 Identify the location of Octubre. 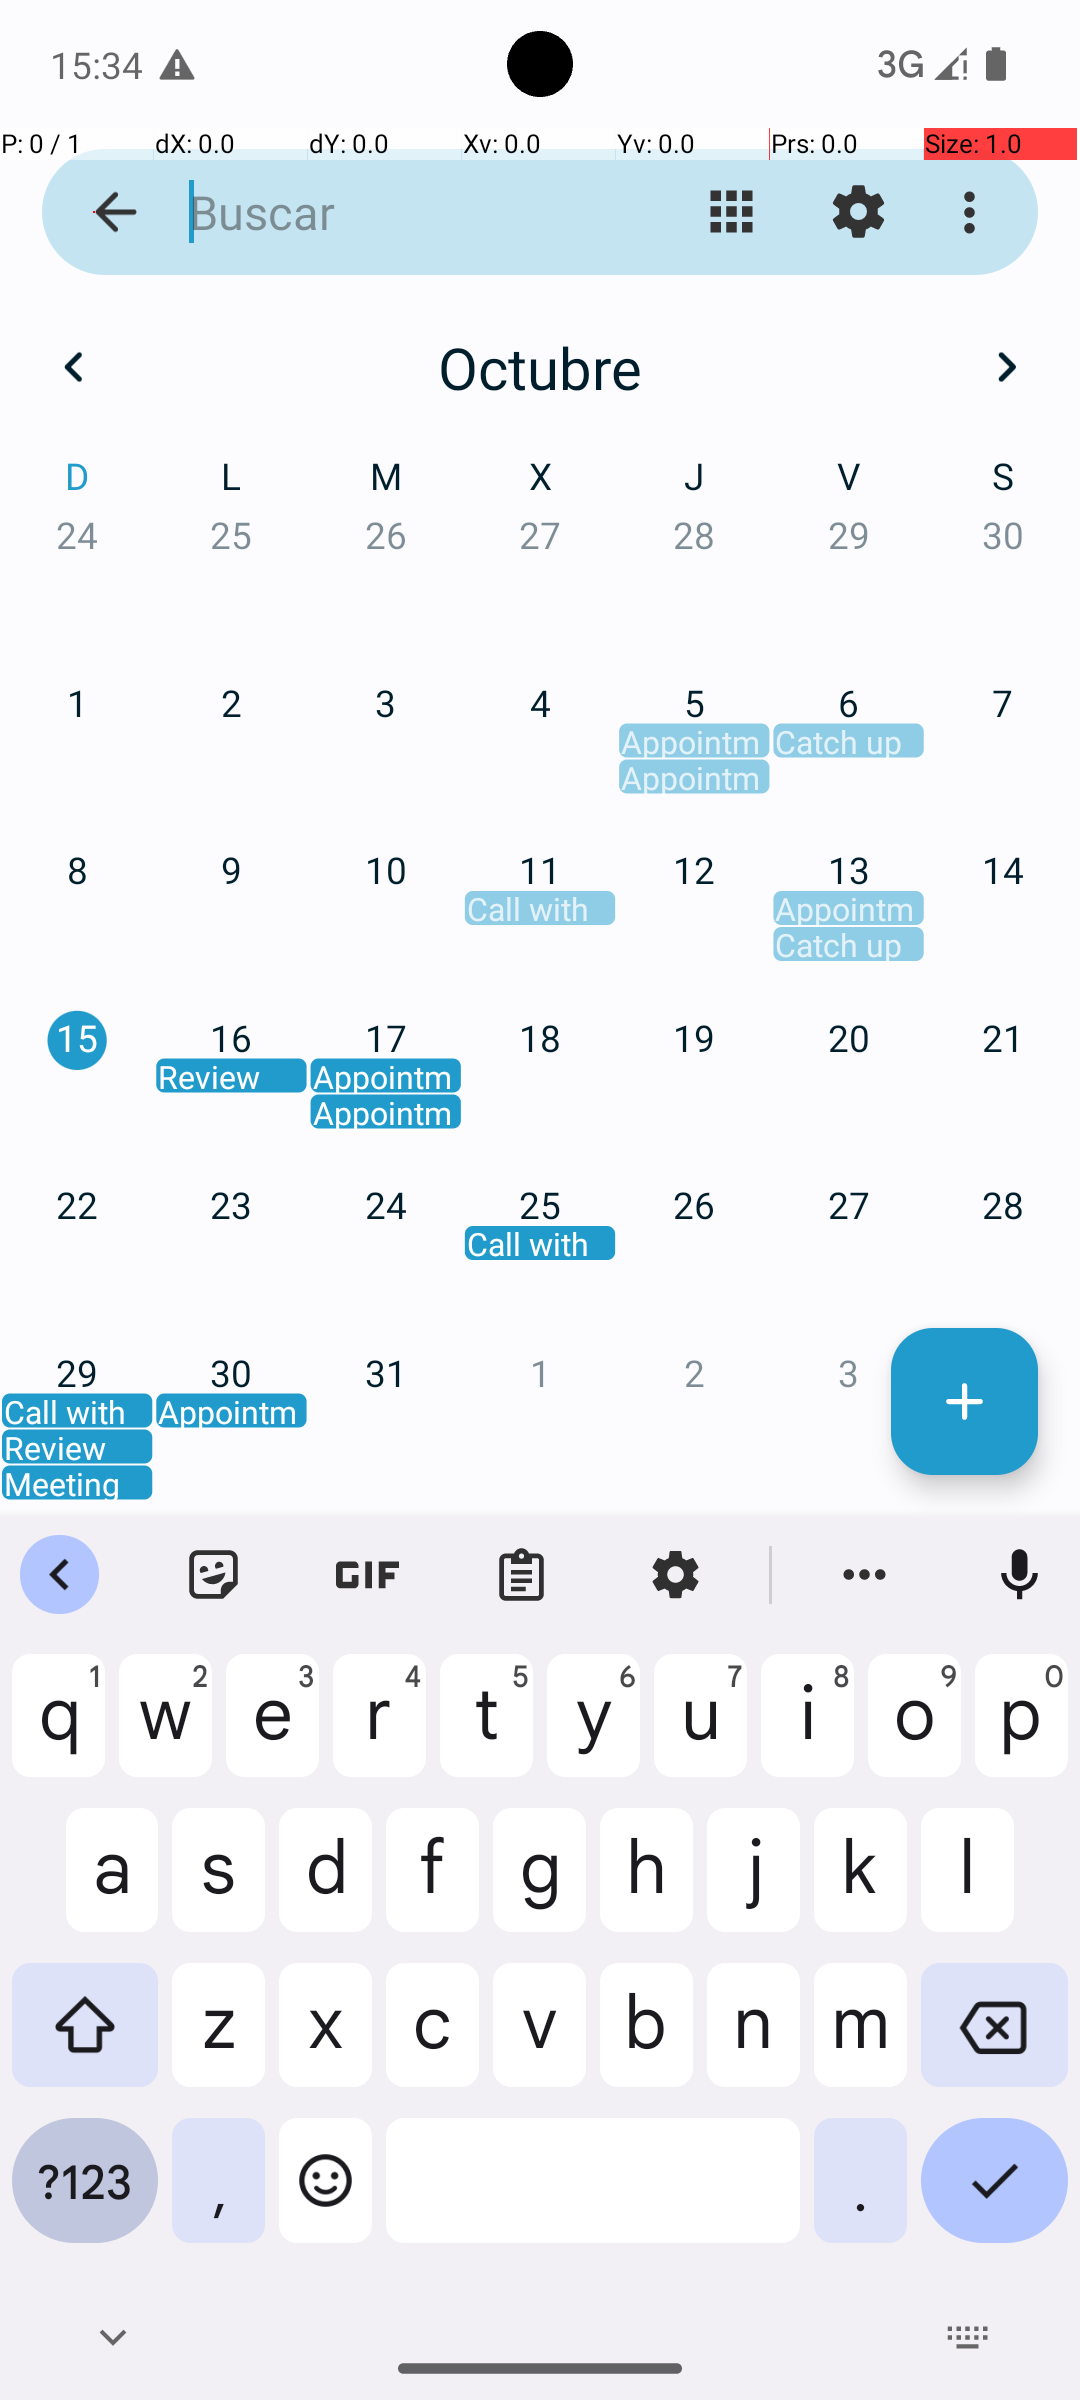
(540, 367).